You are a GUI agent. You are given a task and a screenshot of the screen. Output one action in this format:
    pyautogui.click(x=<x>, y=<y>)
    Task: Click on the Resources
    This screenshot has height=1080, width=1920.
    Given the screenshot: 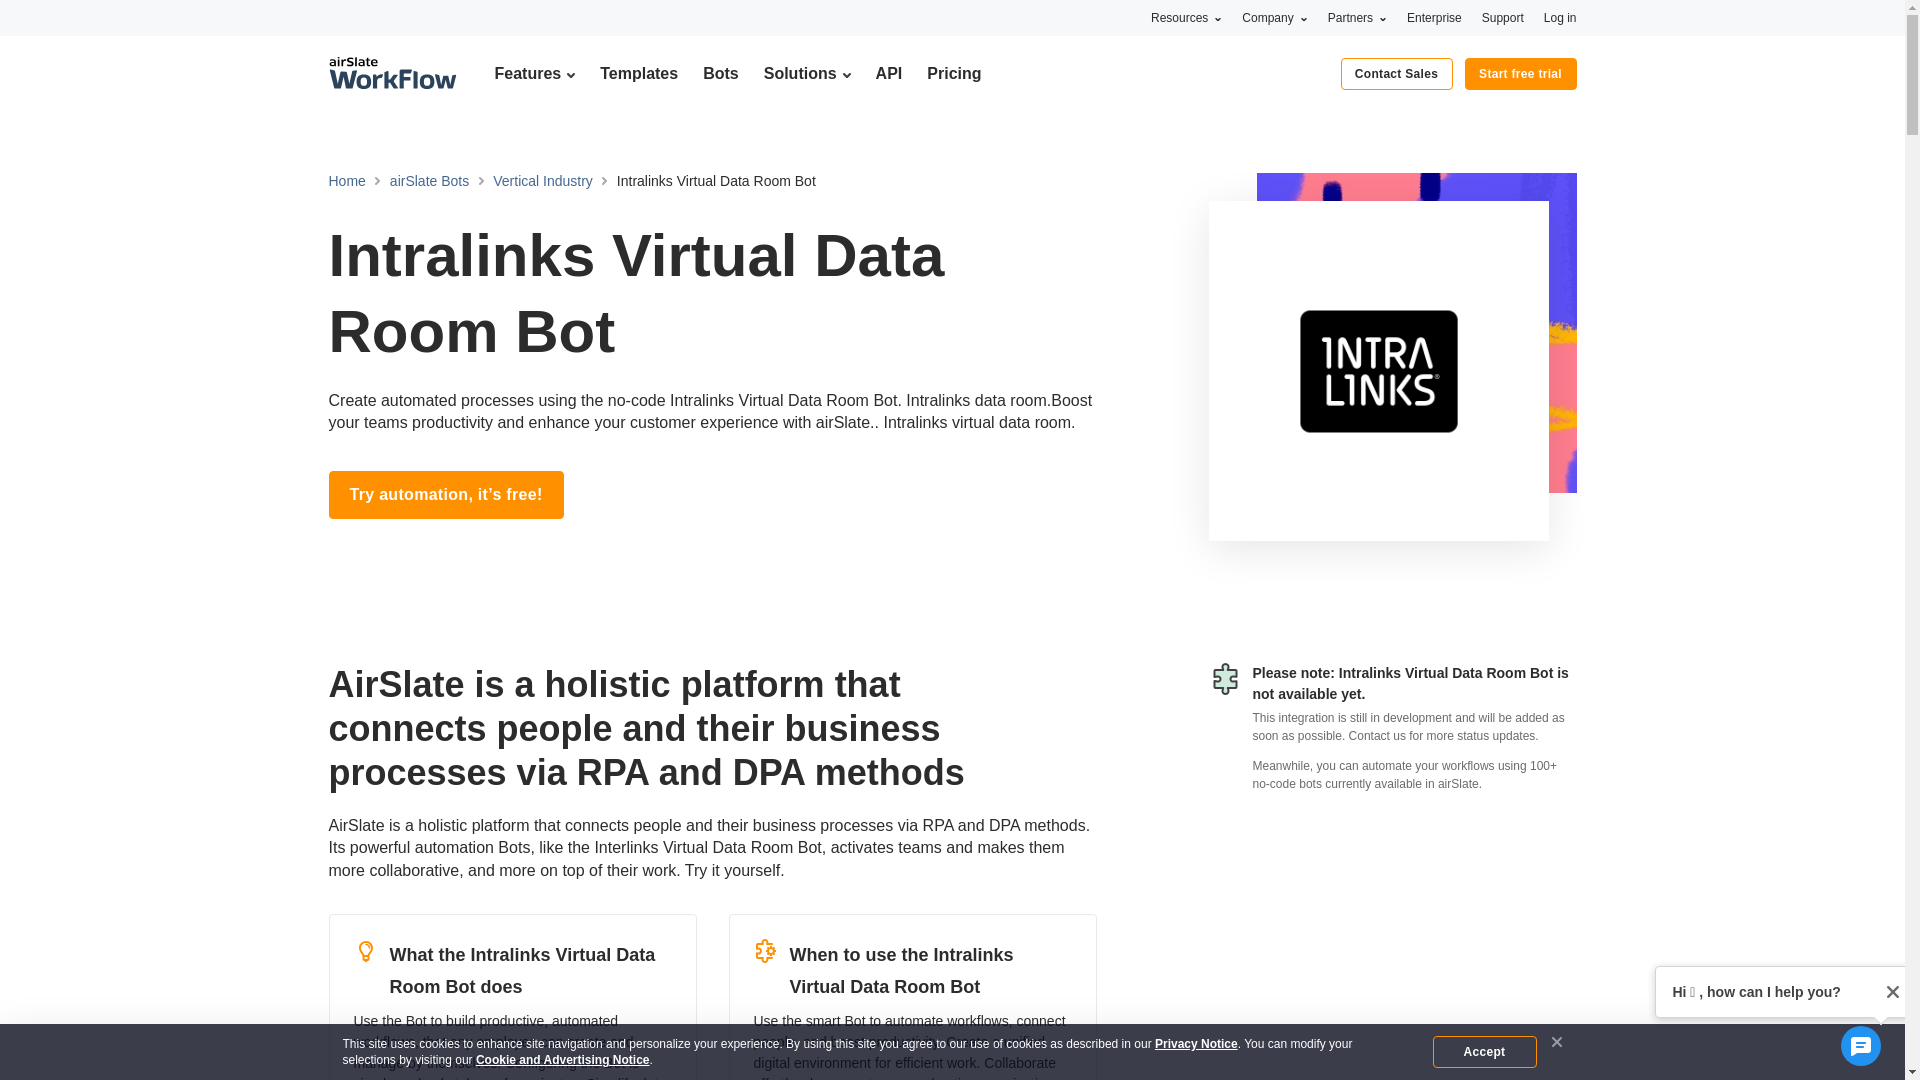 What is the action you would take?
    pyautogui.click(x=1186, y=17)
    